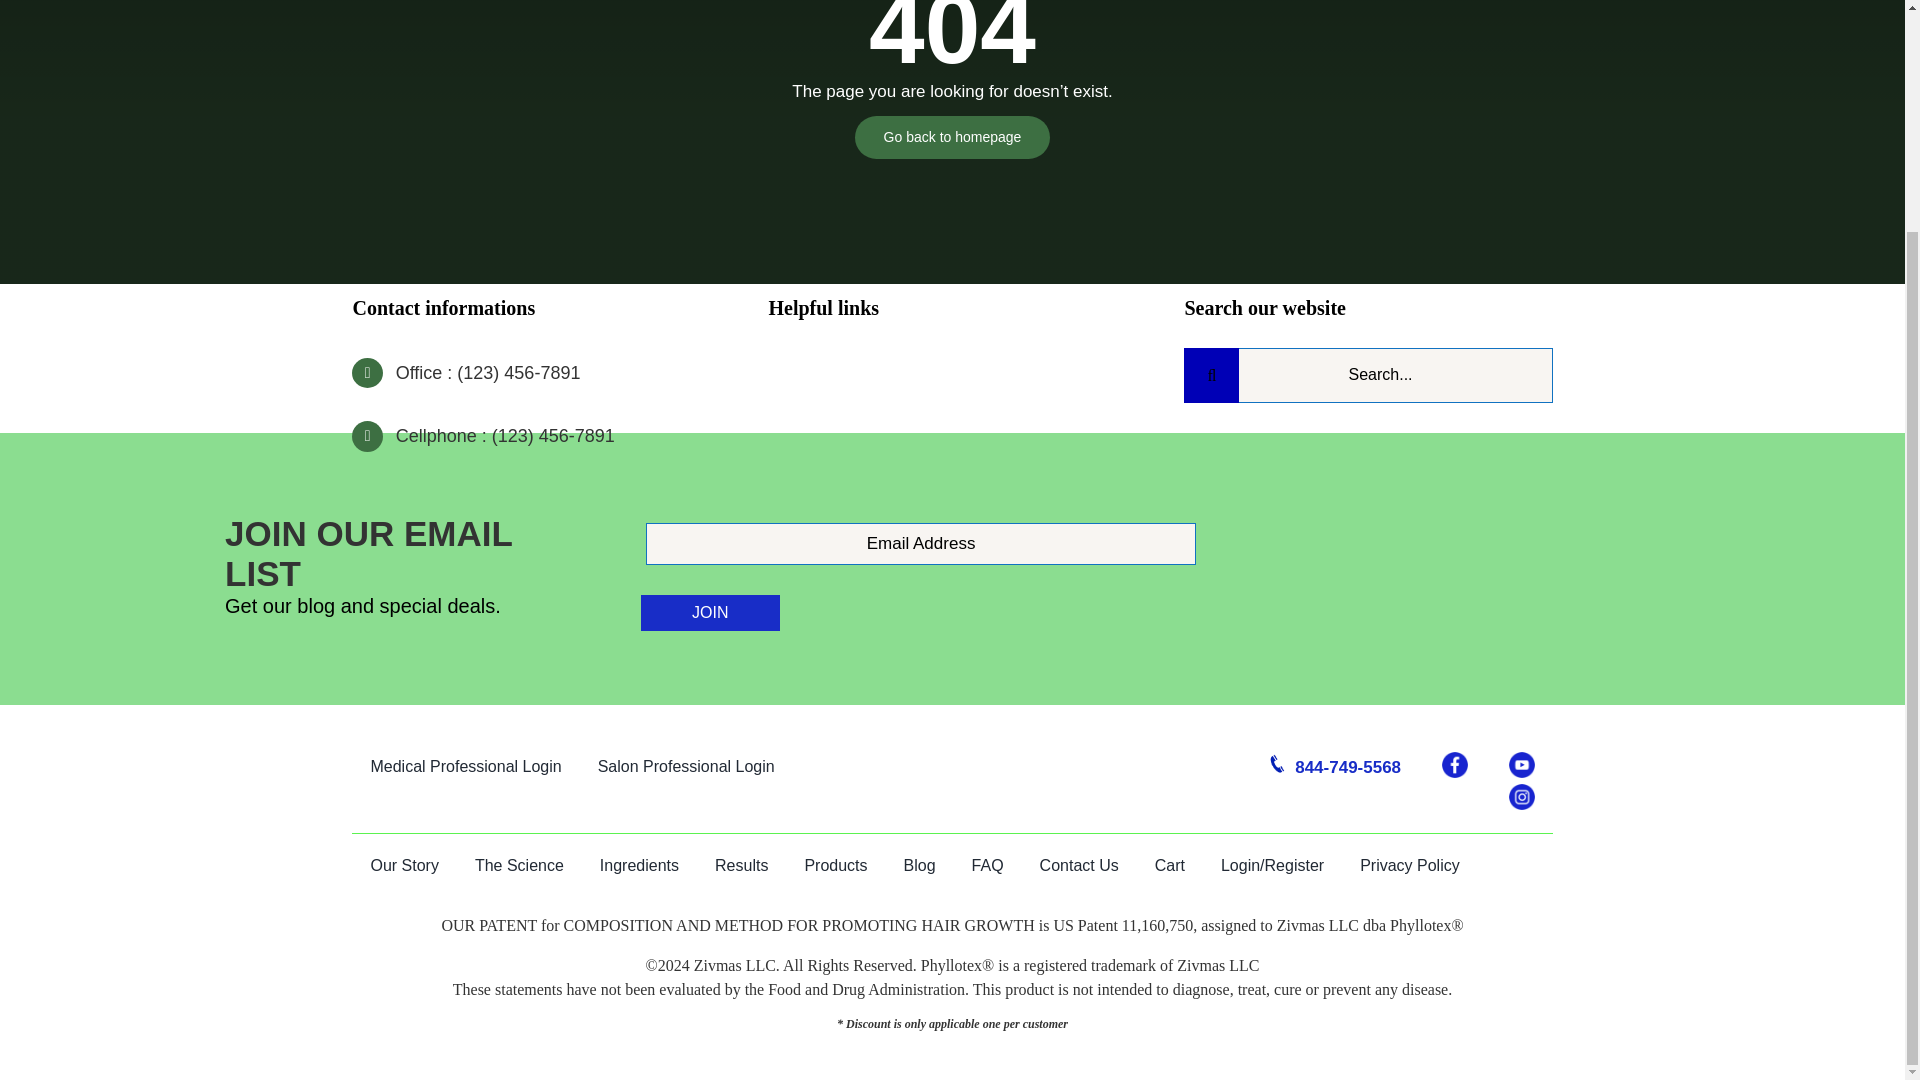  Describe the element at coordinates (952, 136) in the screenshot. I see `Go back to homepage` at that location.